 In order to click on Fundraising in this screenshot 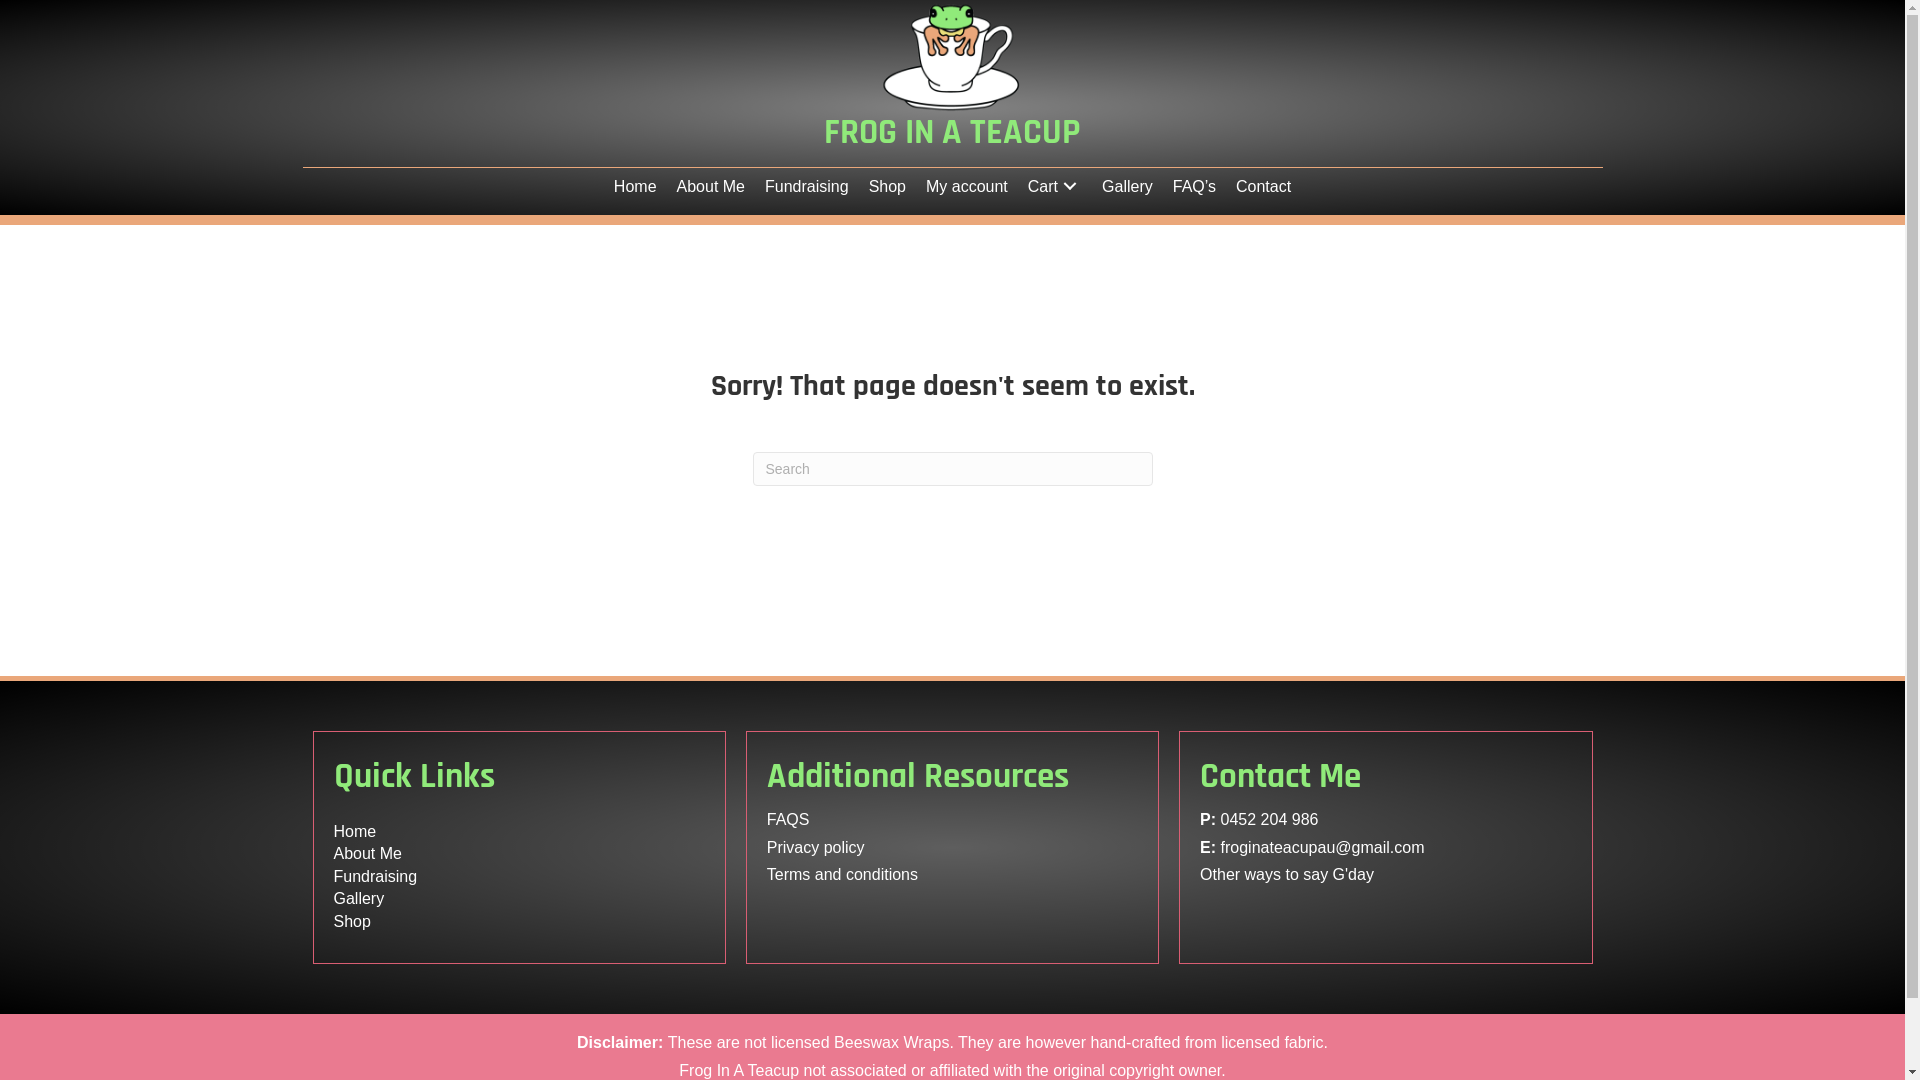, I will do `click(807, 187)`.